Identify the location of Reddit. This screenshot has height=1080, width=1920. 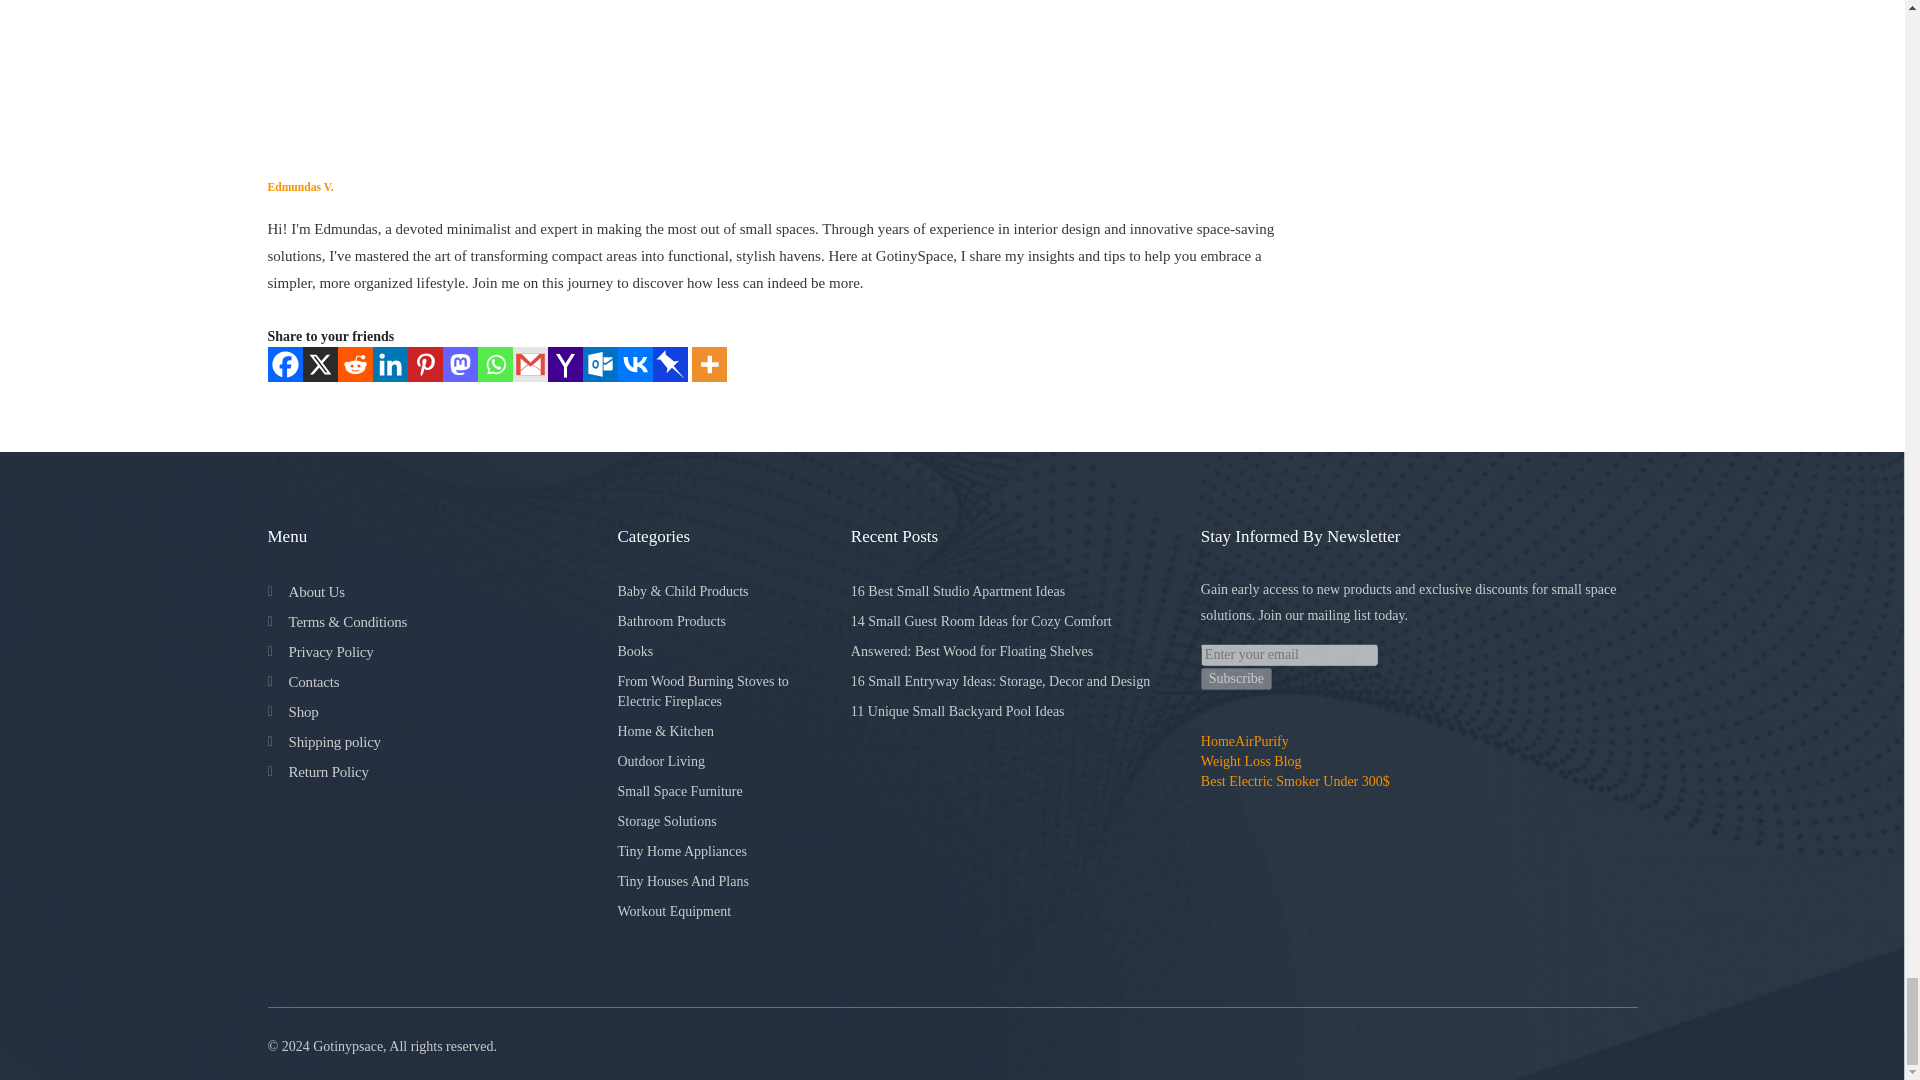
(354, 364).